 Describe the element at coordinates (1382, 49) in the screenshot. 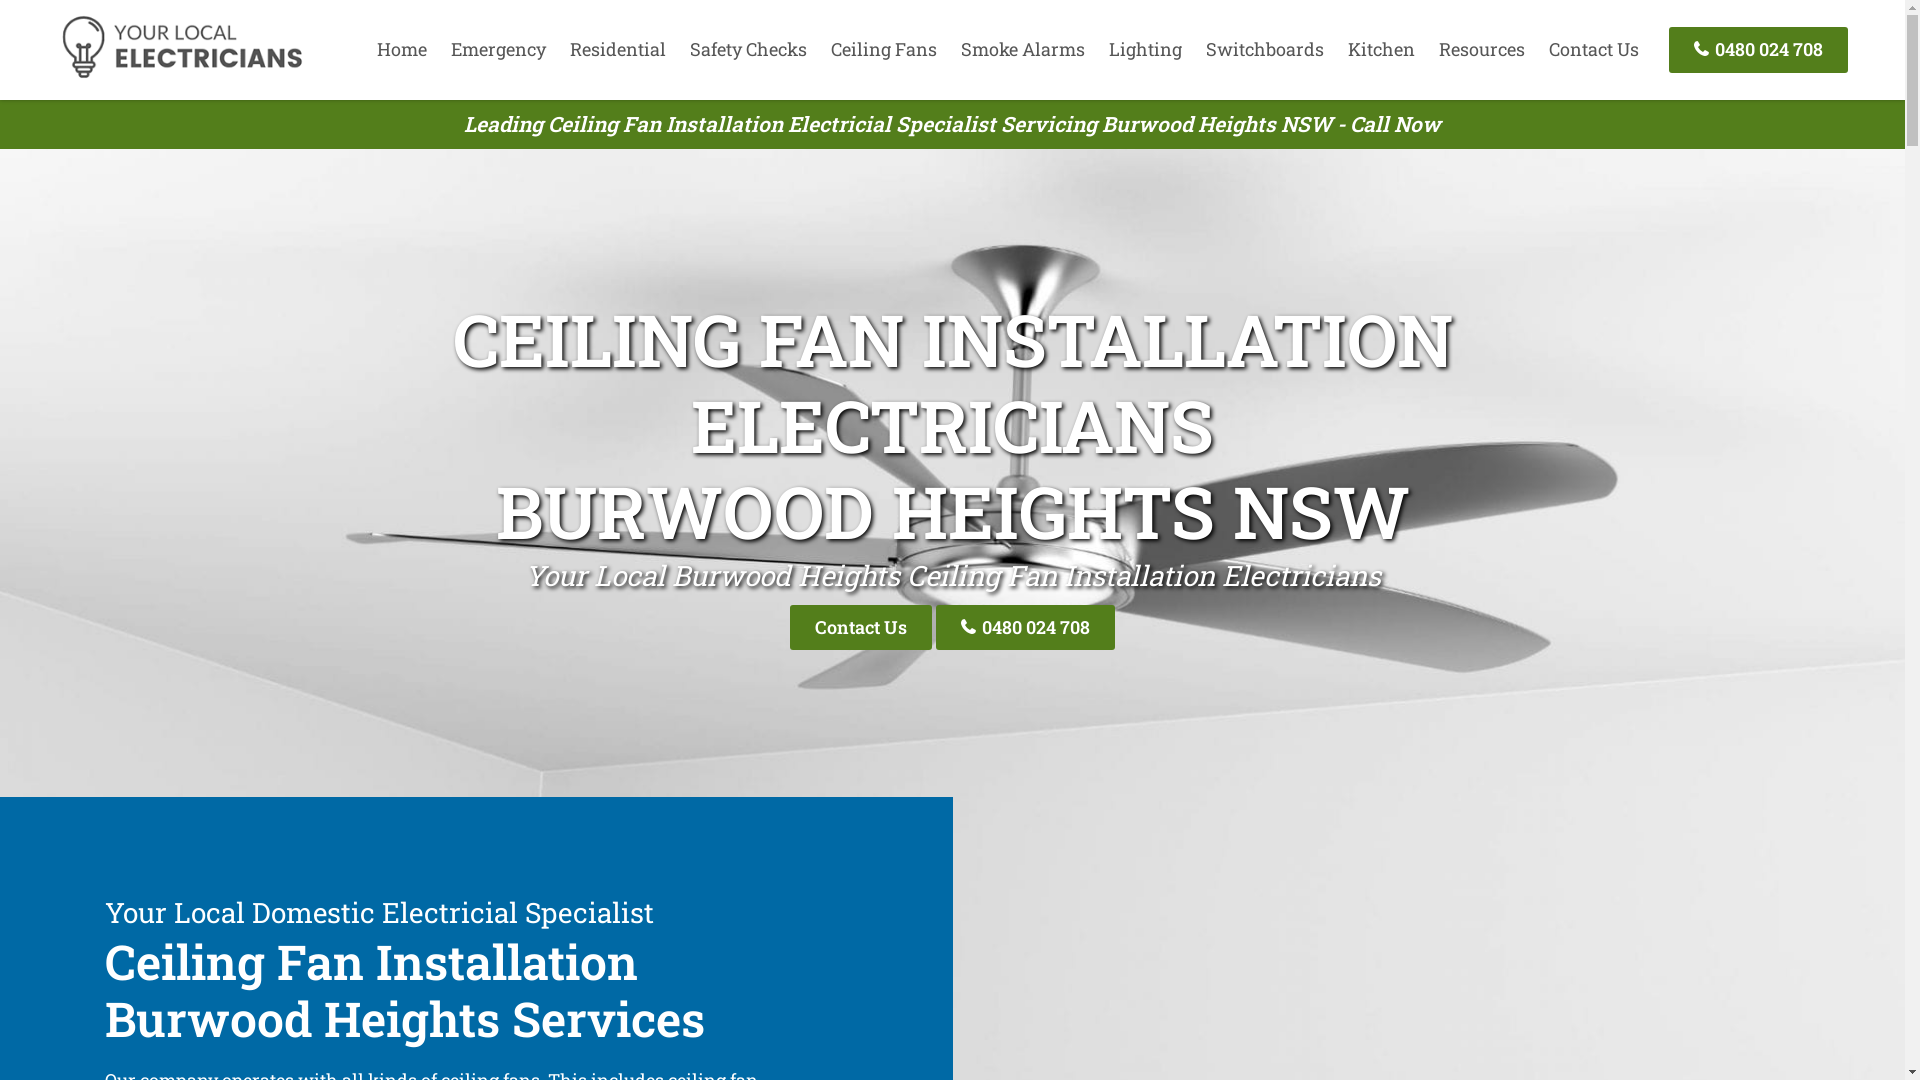

I see `Kitchen` at that location.